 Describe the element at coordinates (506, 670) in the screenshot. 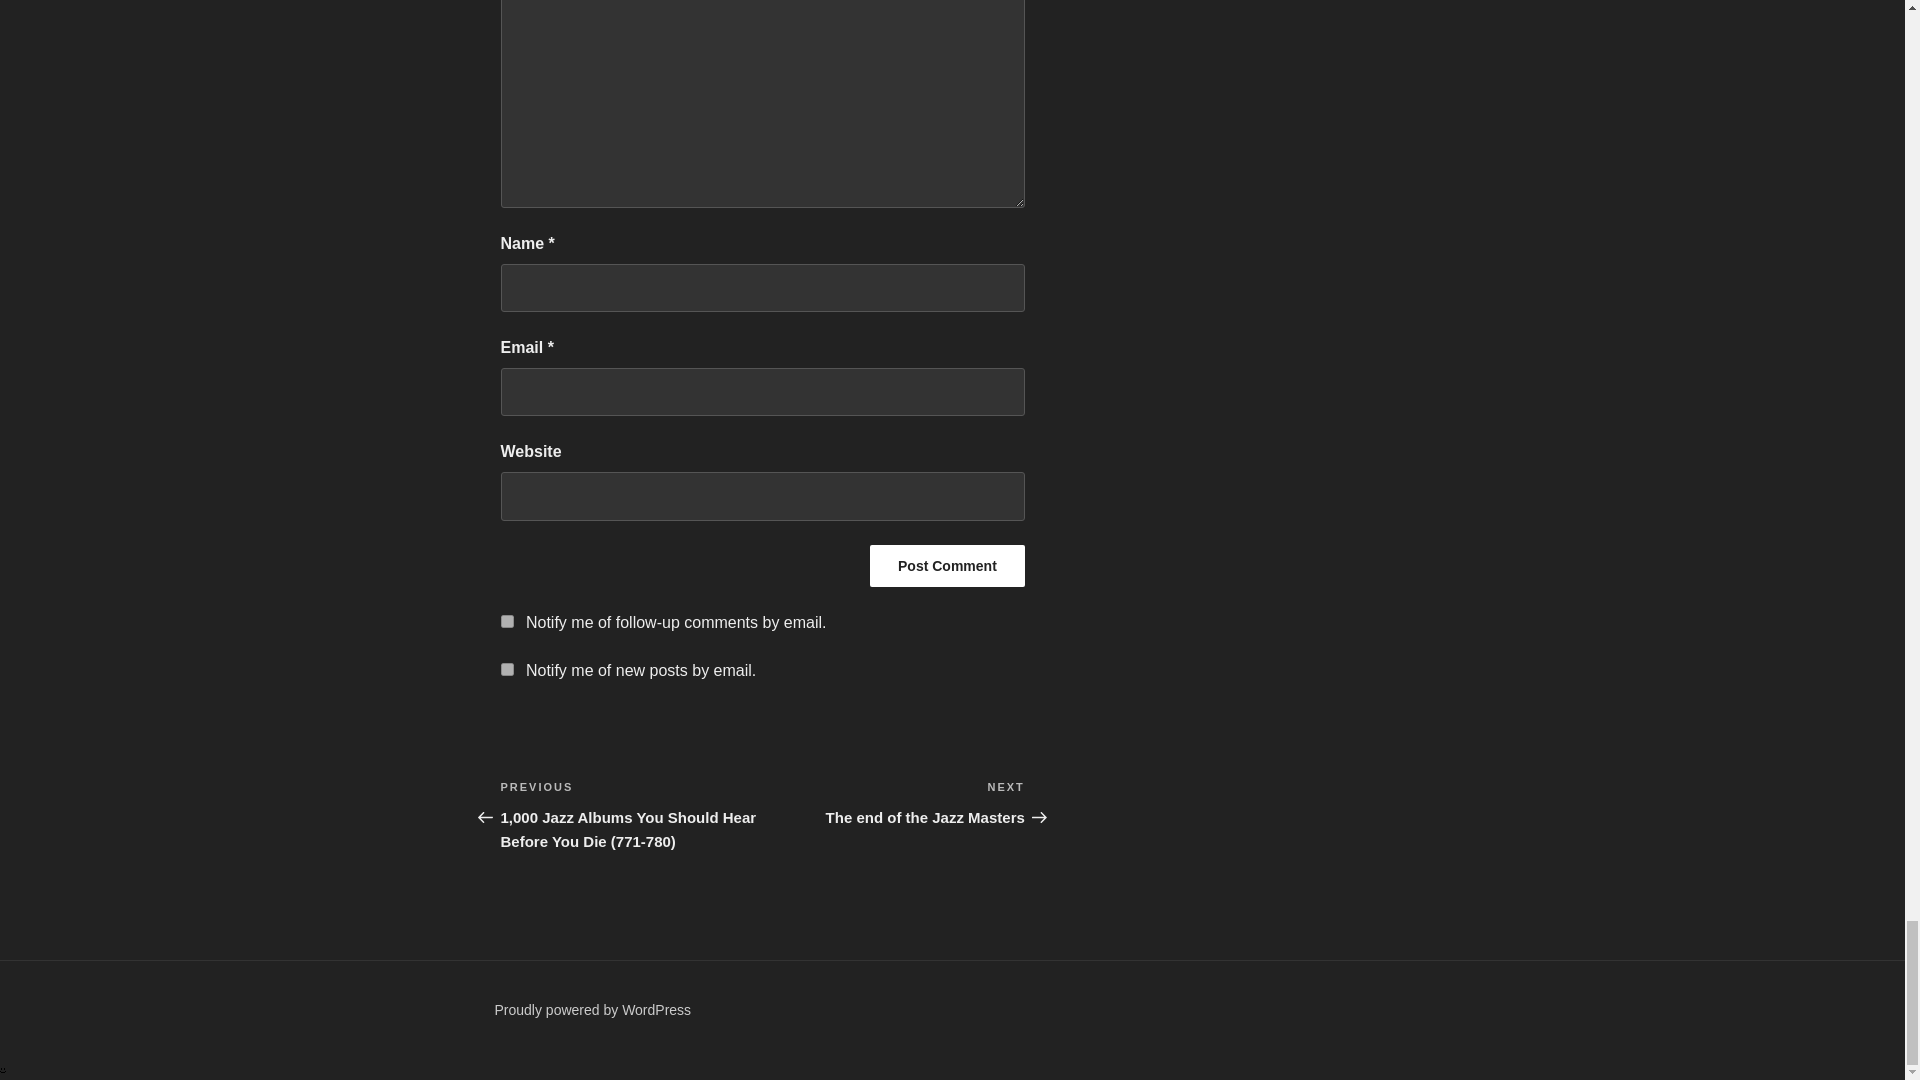

I see `subscribe` at that location.